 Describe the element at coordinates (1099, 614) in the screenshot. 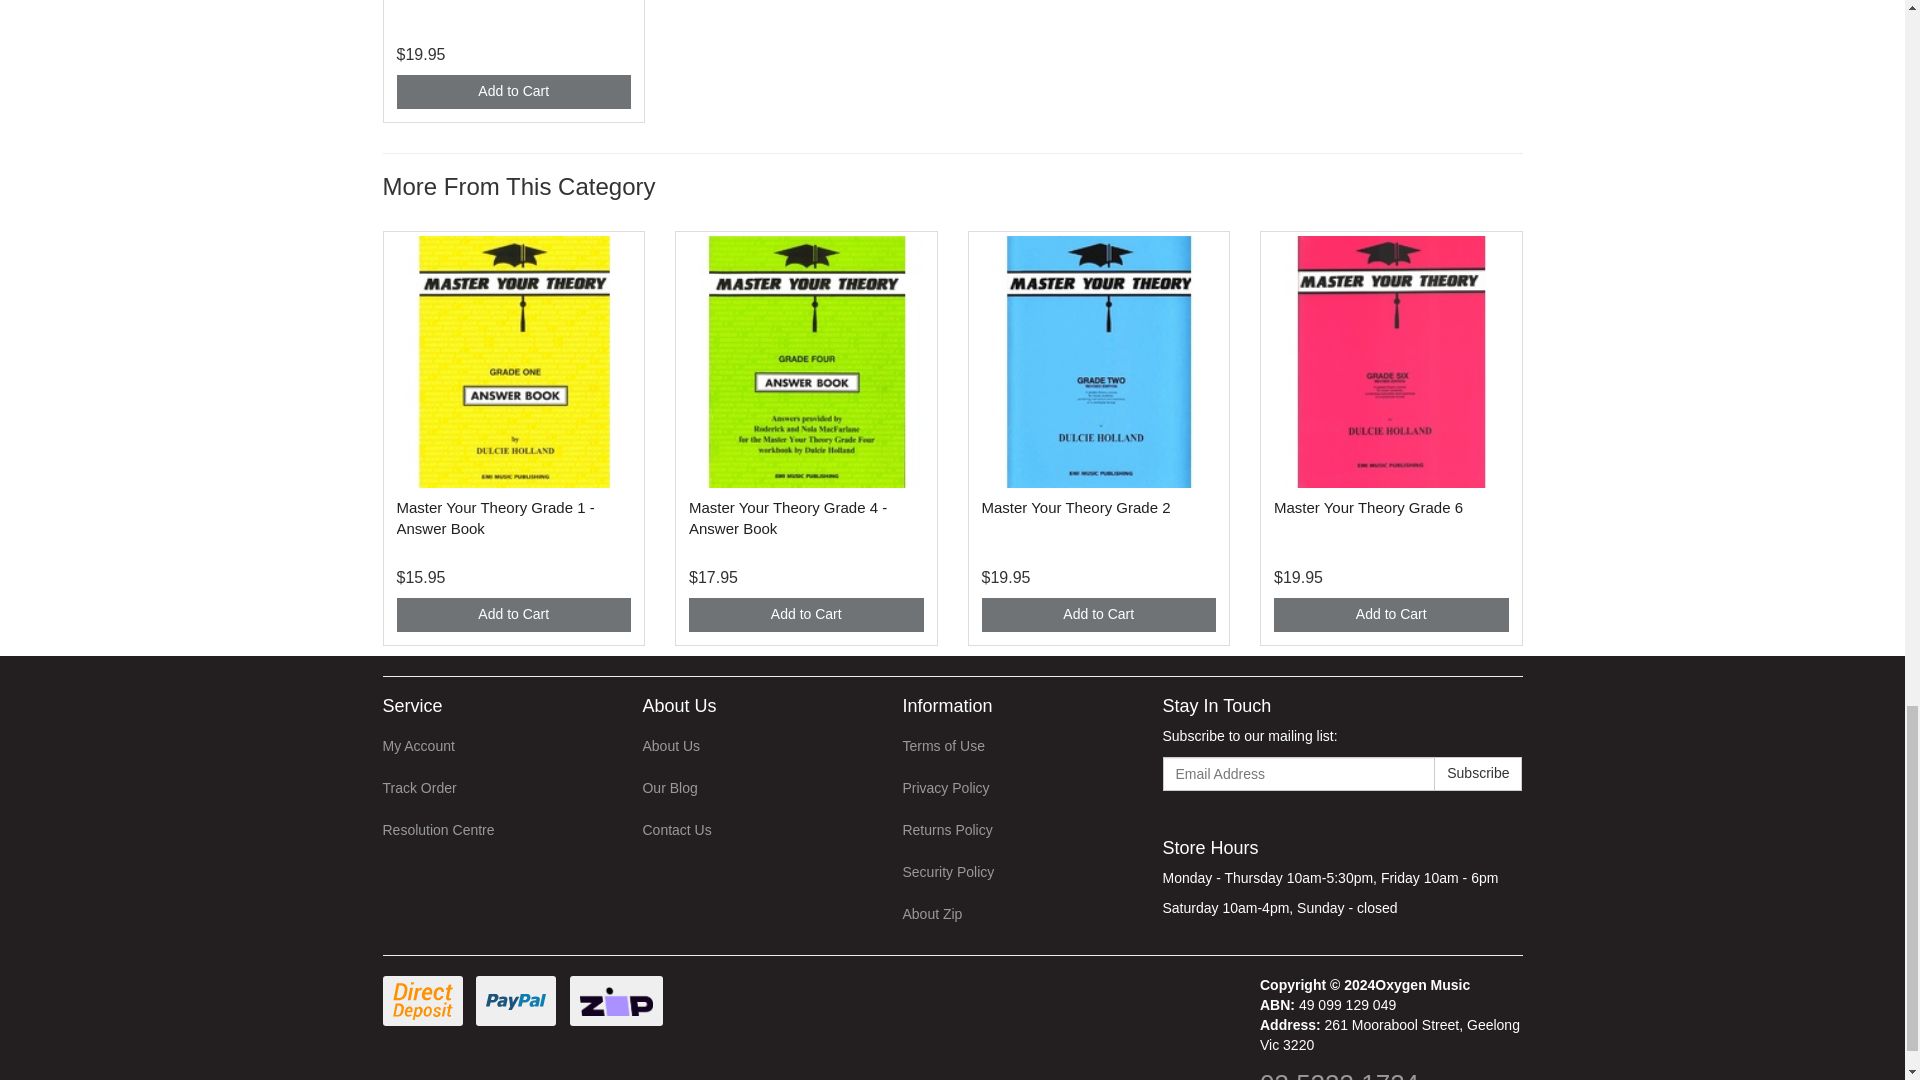

I see `Add to Cart` at that location.